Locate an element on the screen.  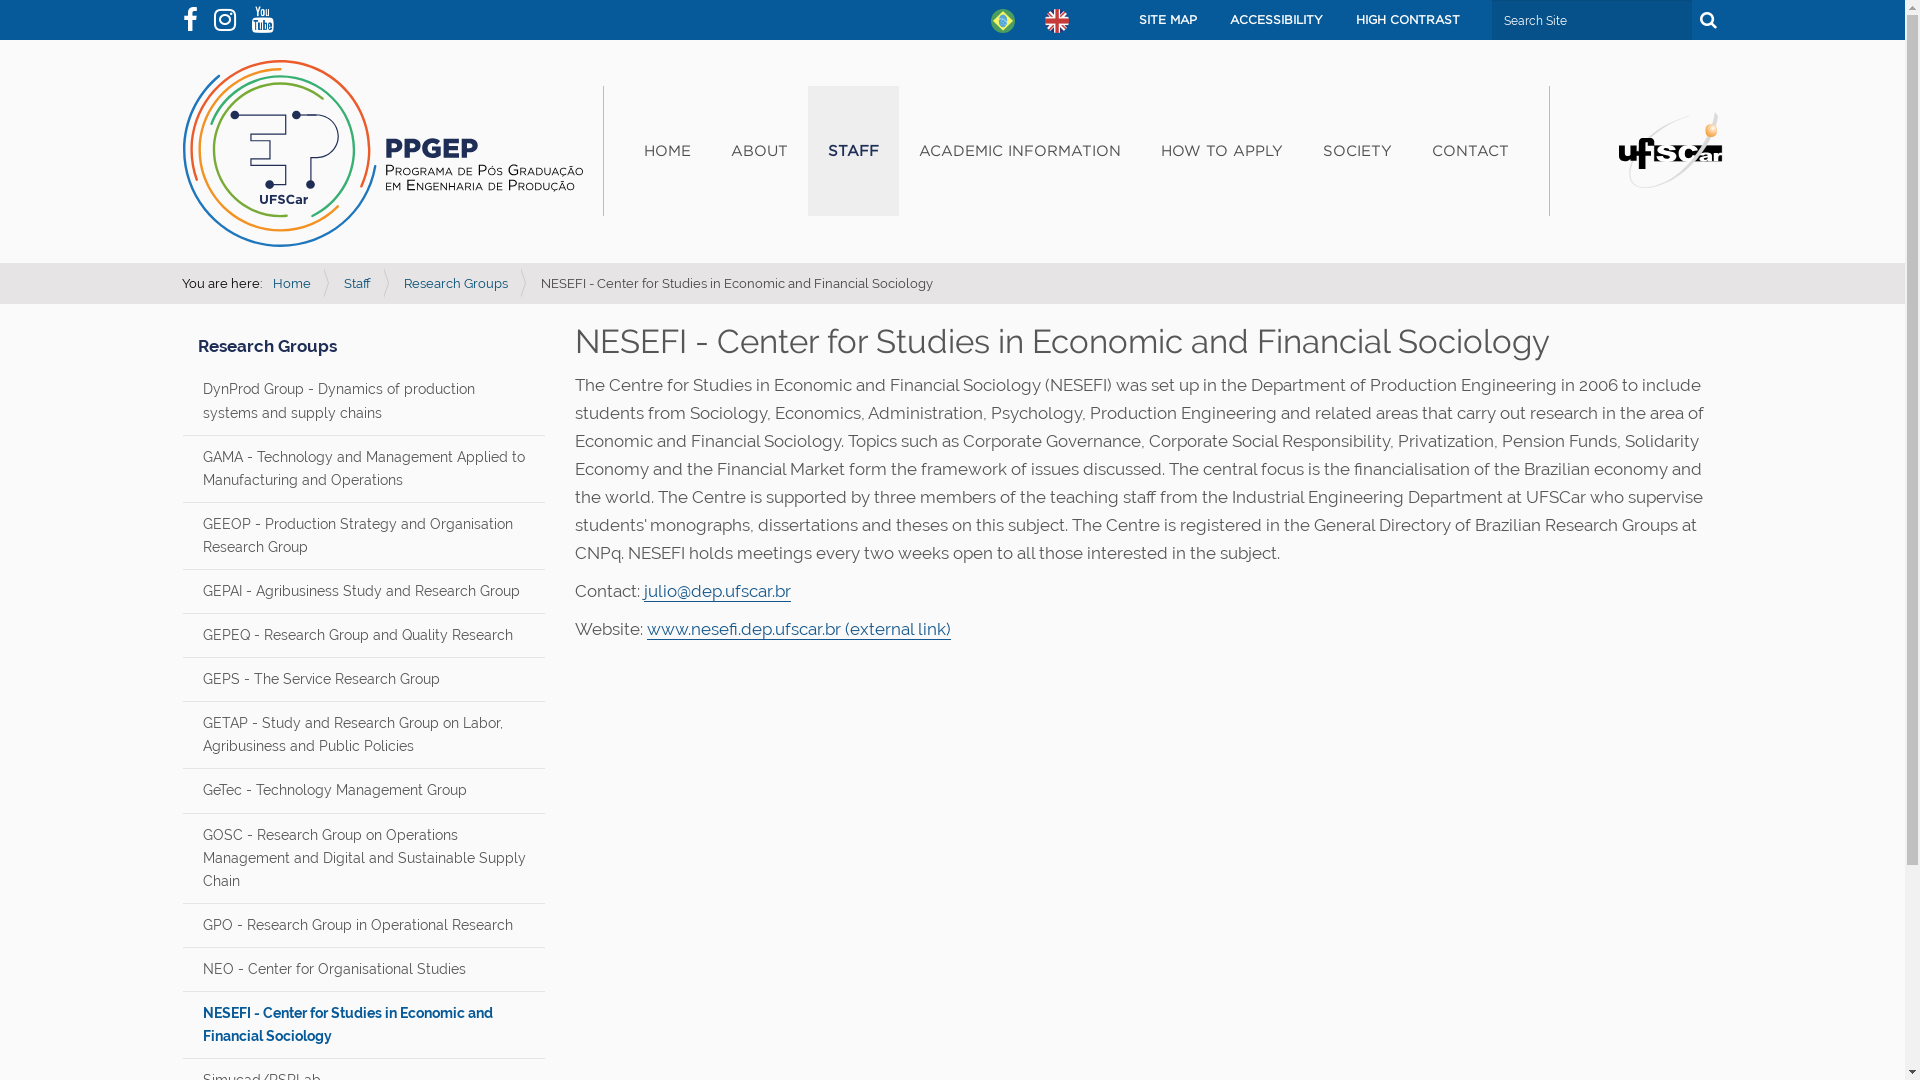
HOME is located at coordinates (668, 151).